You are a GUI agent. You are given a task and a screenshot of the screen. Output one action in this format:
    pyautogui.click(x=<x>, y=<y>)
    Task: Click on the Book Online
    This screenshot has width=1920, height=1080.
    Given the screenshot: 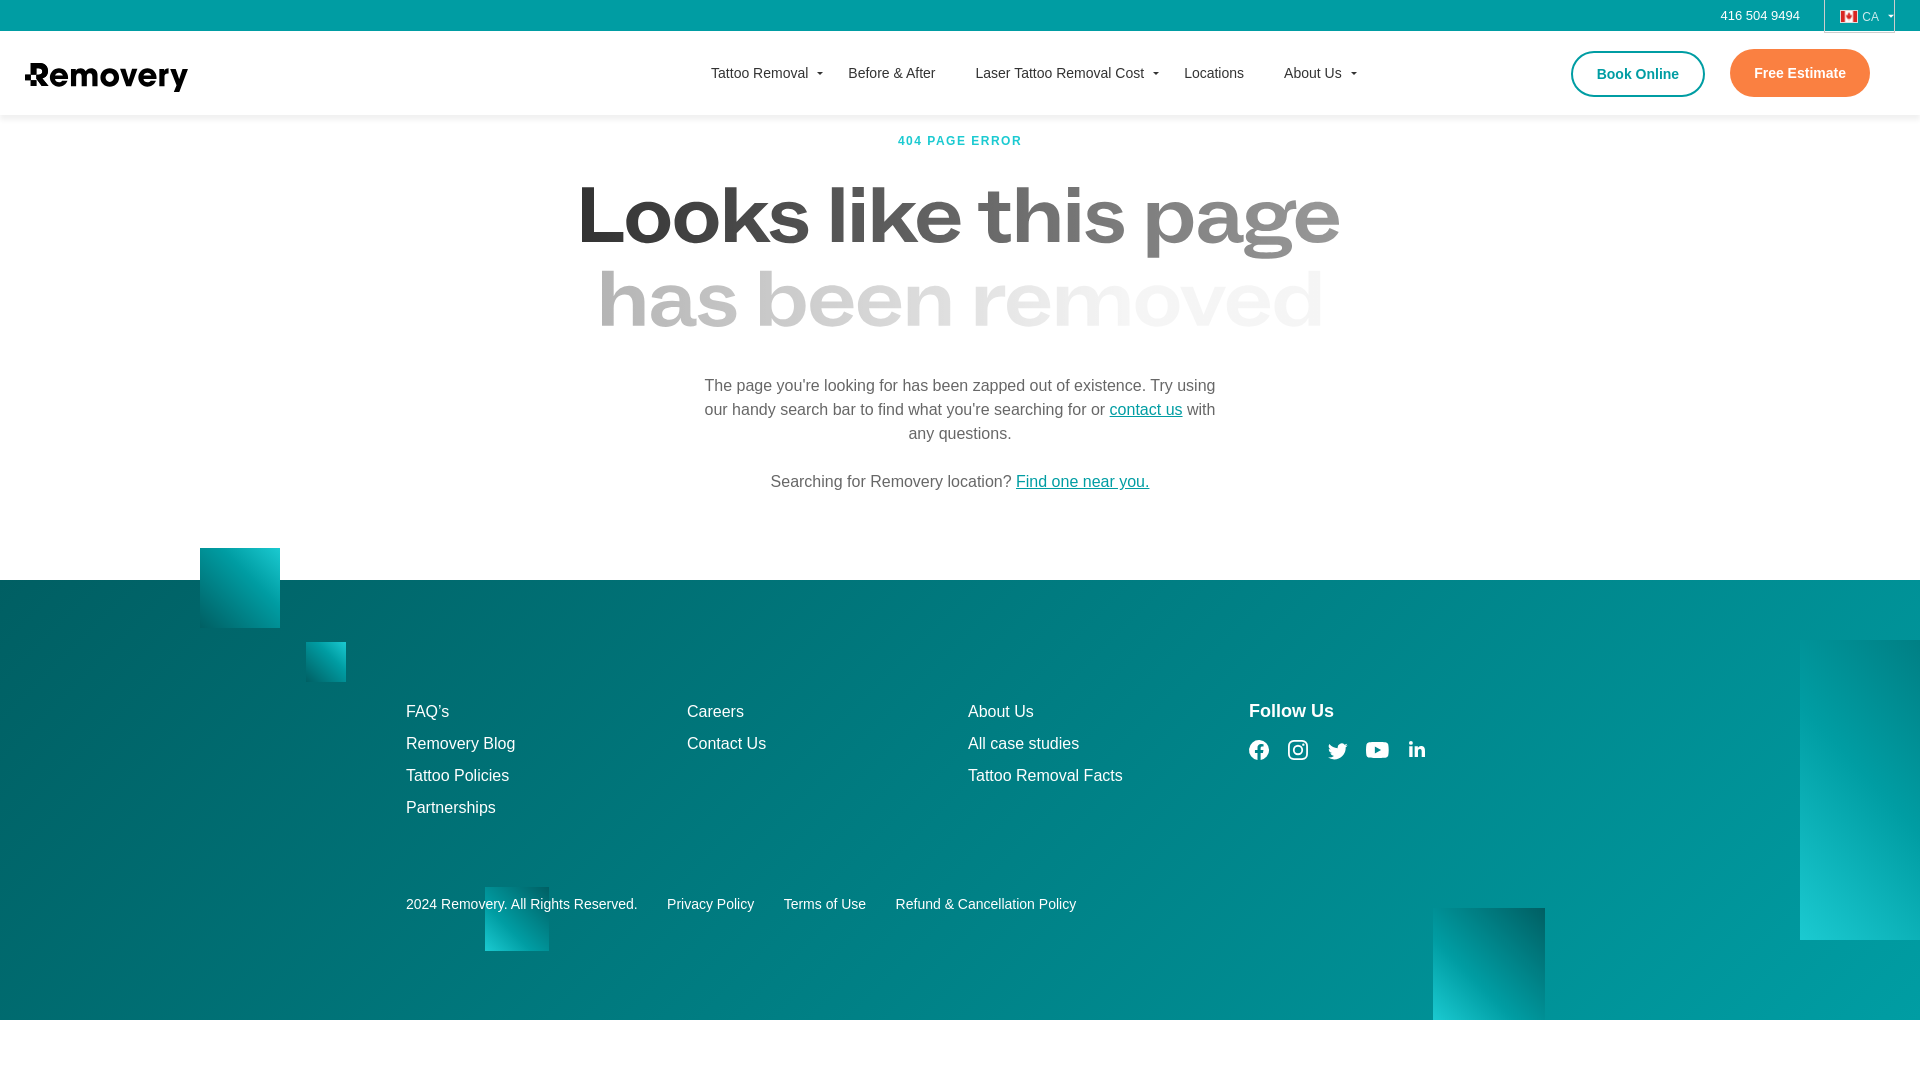 What is the action you would take?
    pyautogui.click(x=1637, y=74)
    